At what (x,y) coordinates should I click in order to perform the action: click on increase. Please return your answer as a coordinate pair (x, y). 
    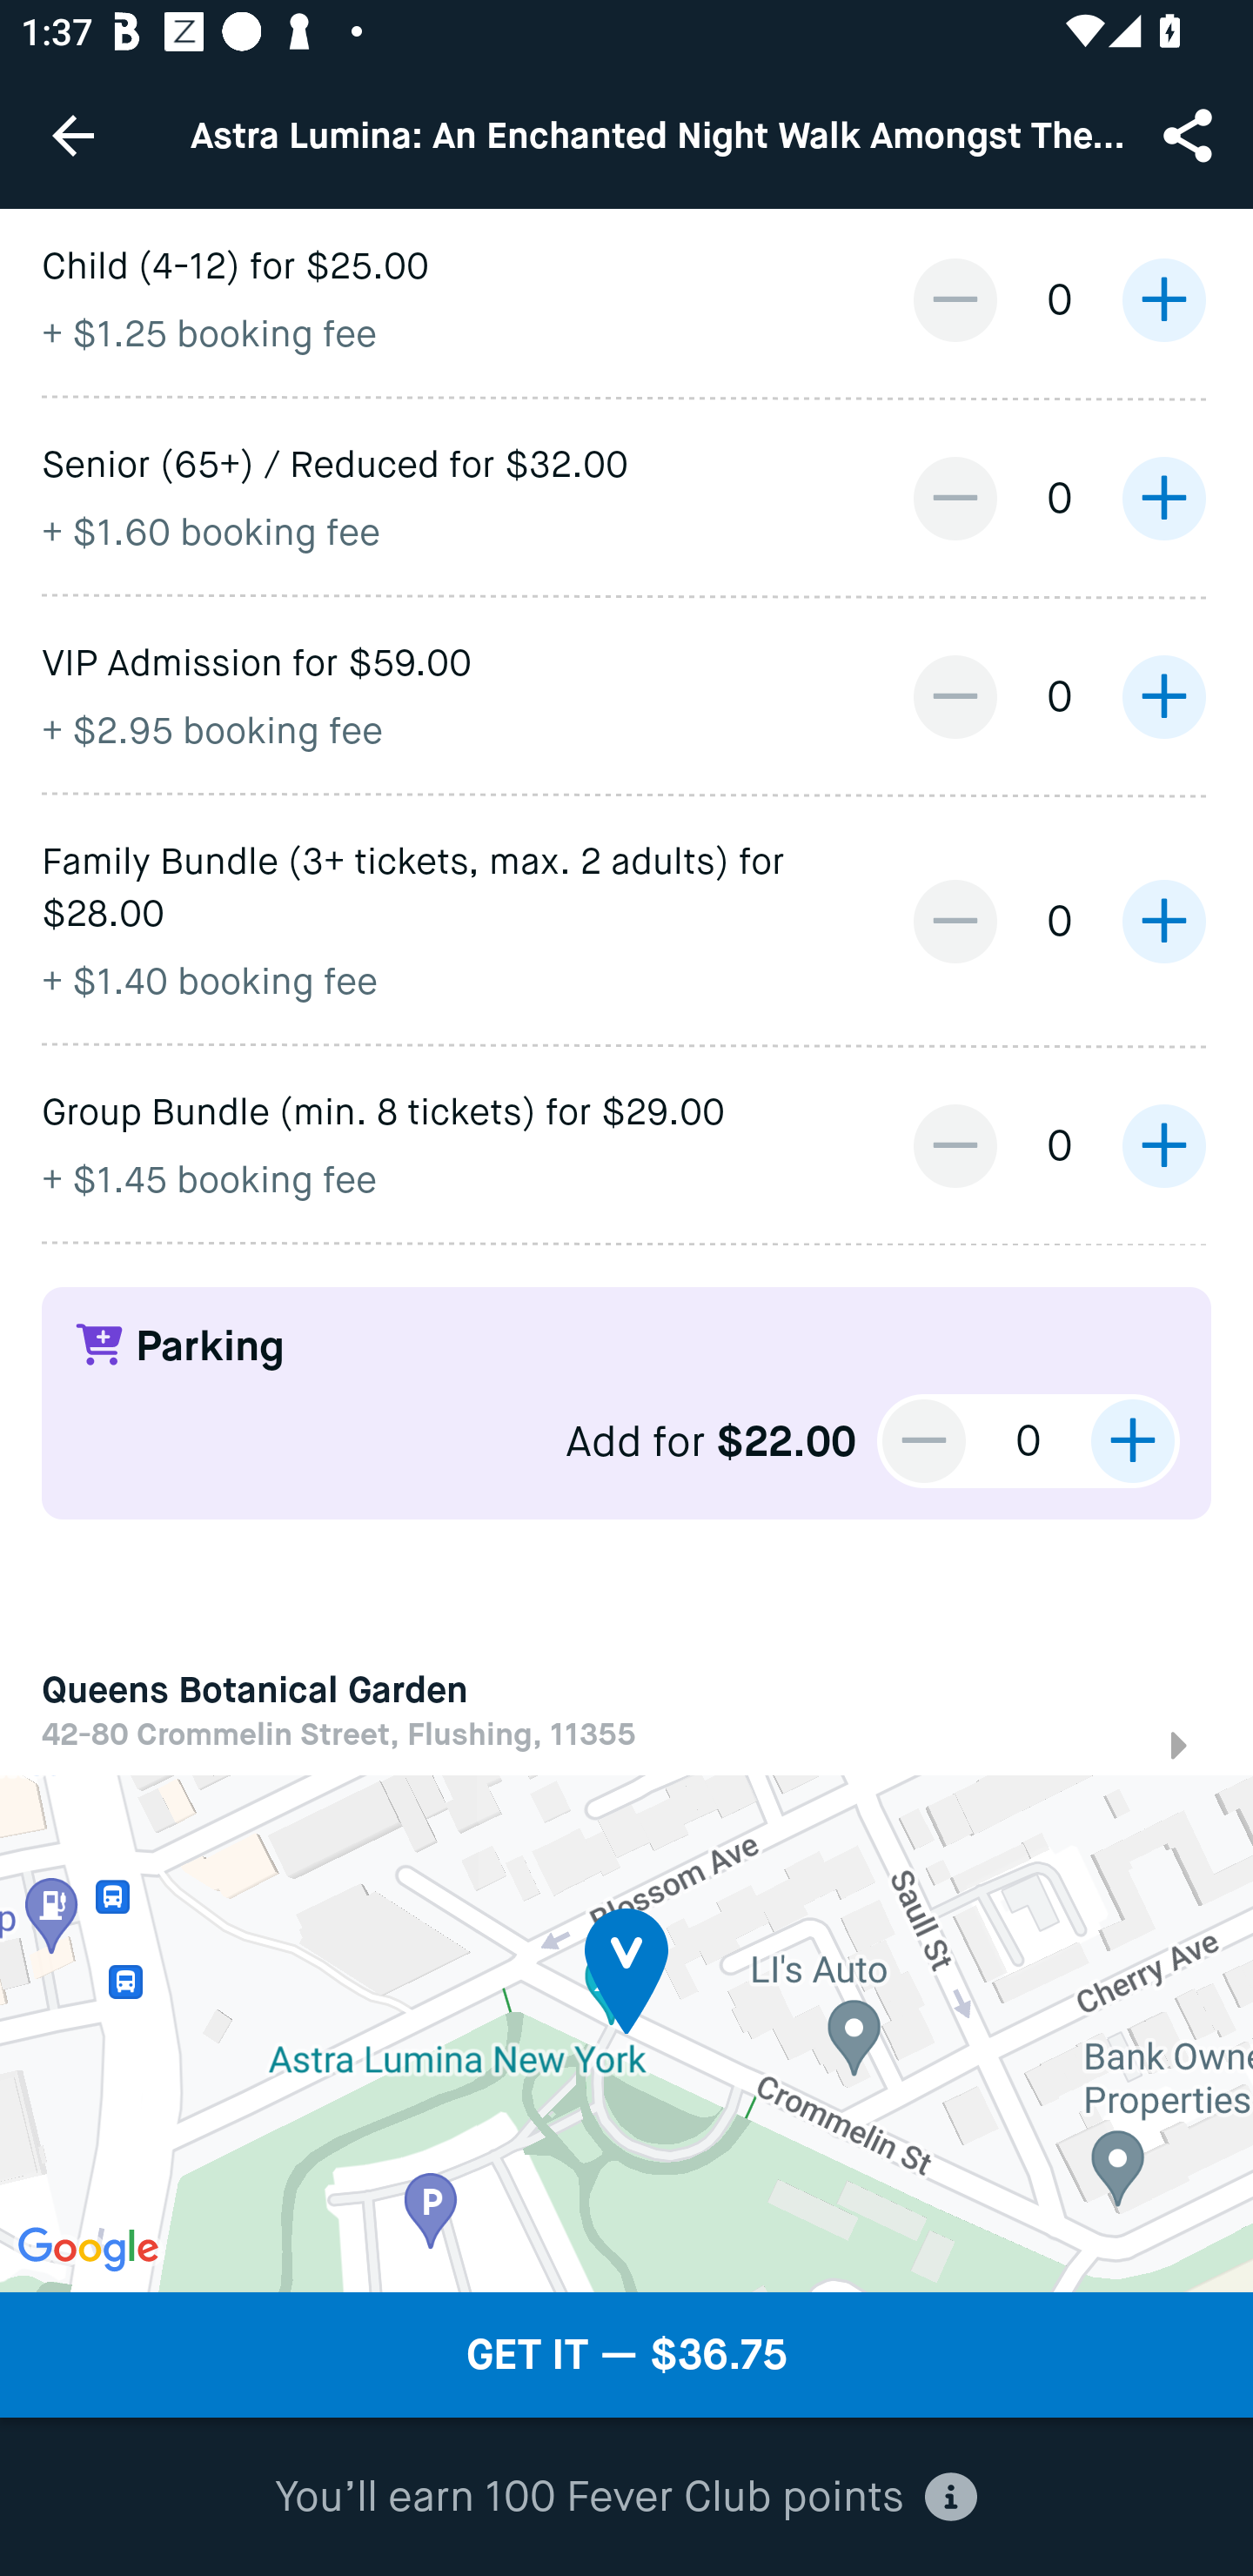
    Looking at the image, I should click on (1163, 696).